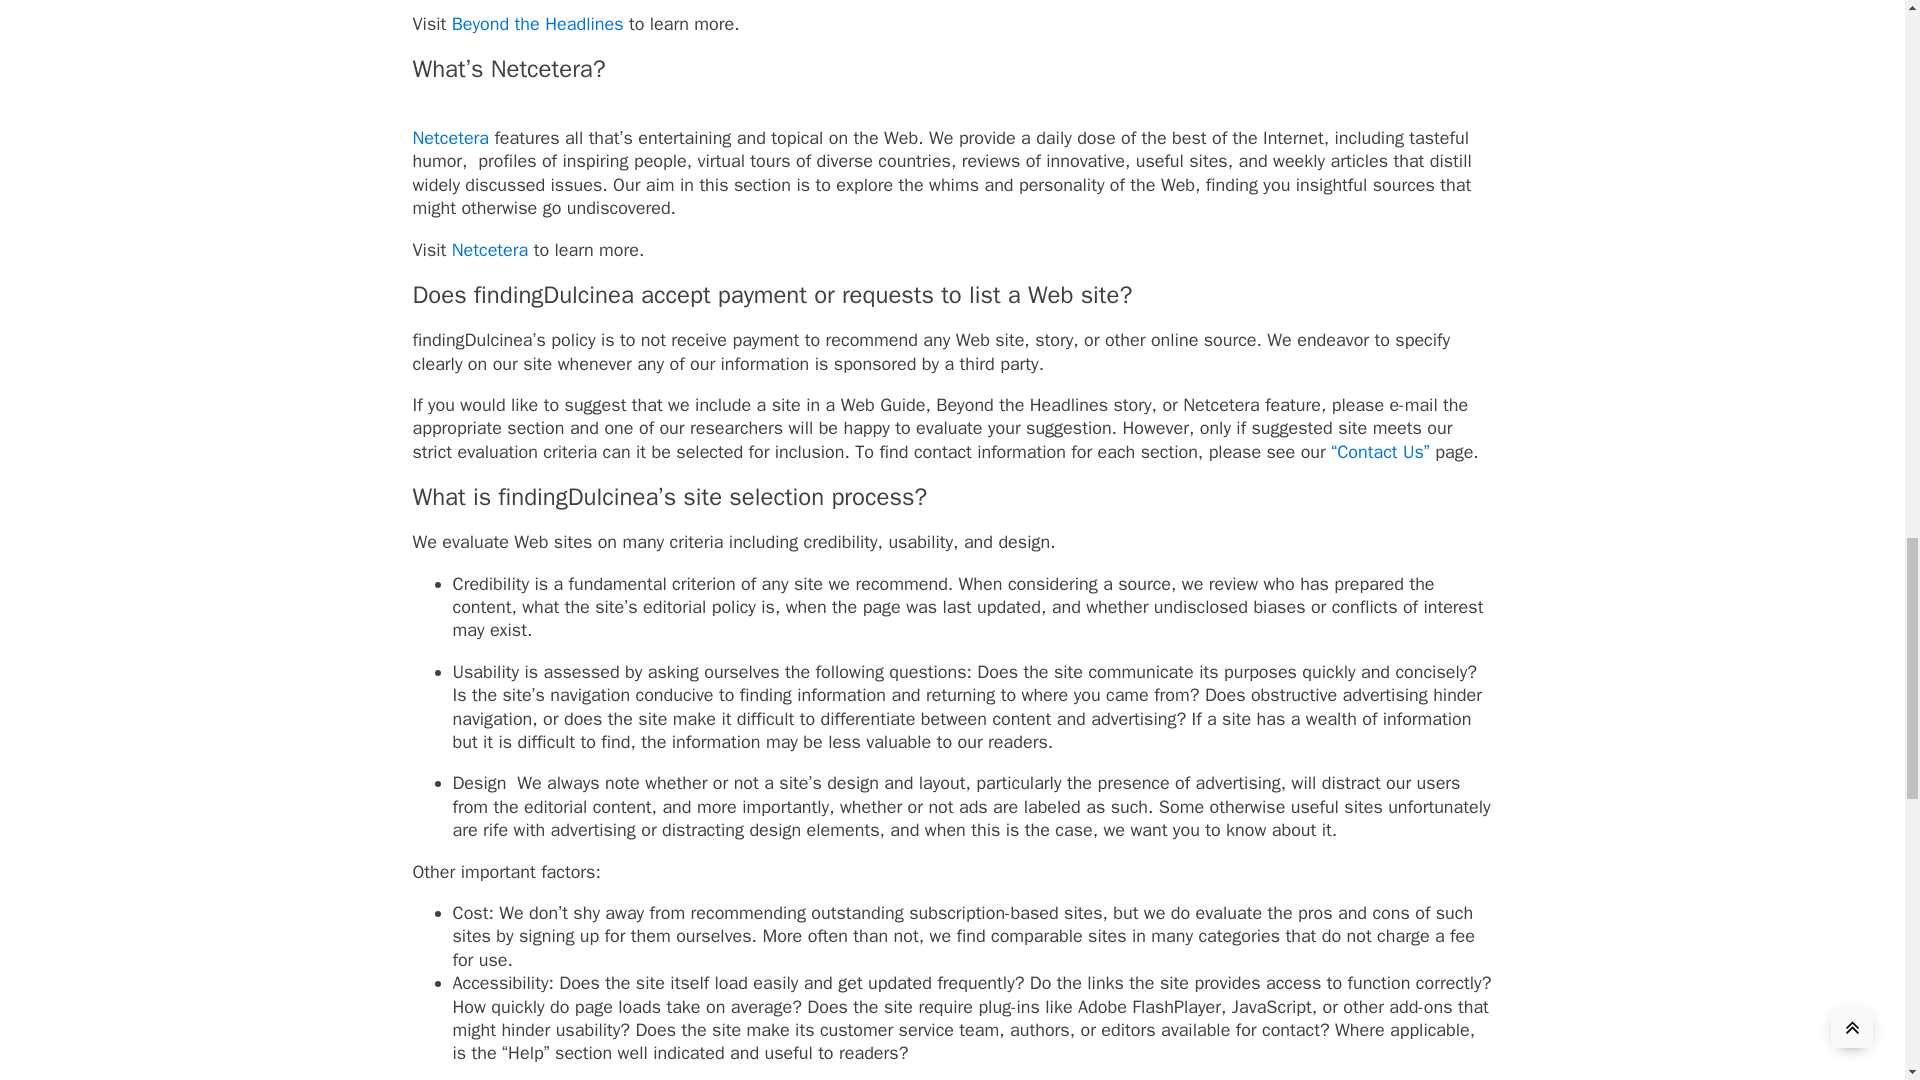 This screenshot has width=1920, height=1080. What do you see at coordinates (538, 23) in the screenshot?
I see `Beyond the Headlines` at bounding box center [538, 23].